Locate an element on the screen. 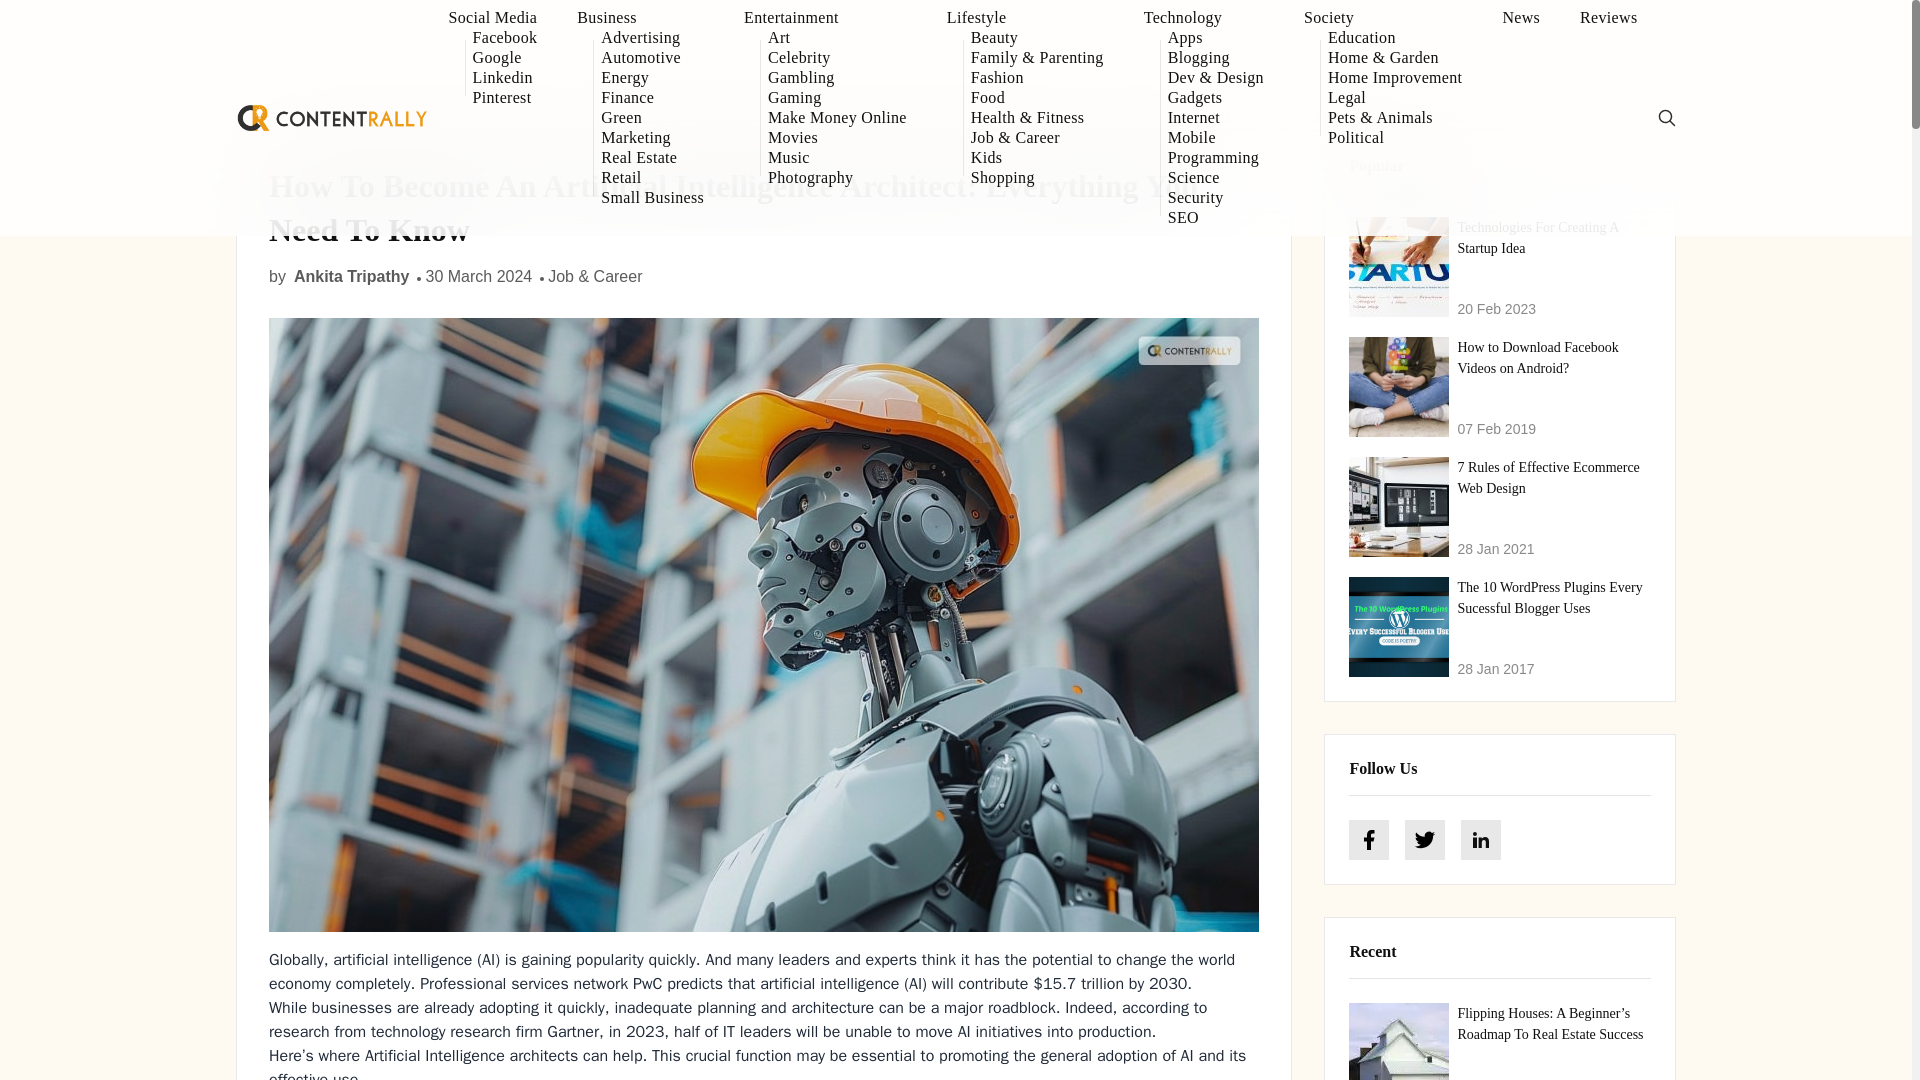 This screenshot has width=1920, height=1080. Gambling is located at coordinates (837, 78).